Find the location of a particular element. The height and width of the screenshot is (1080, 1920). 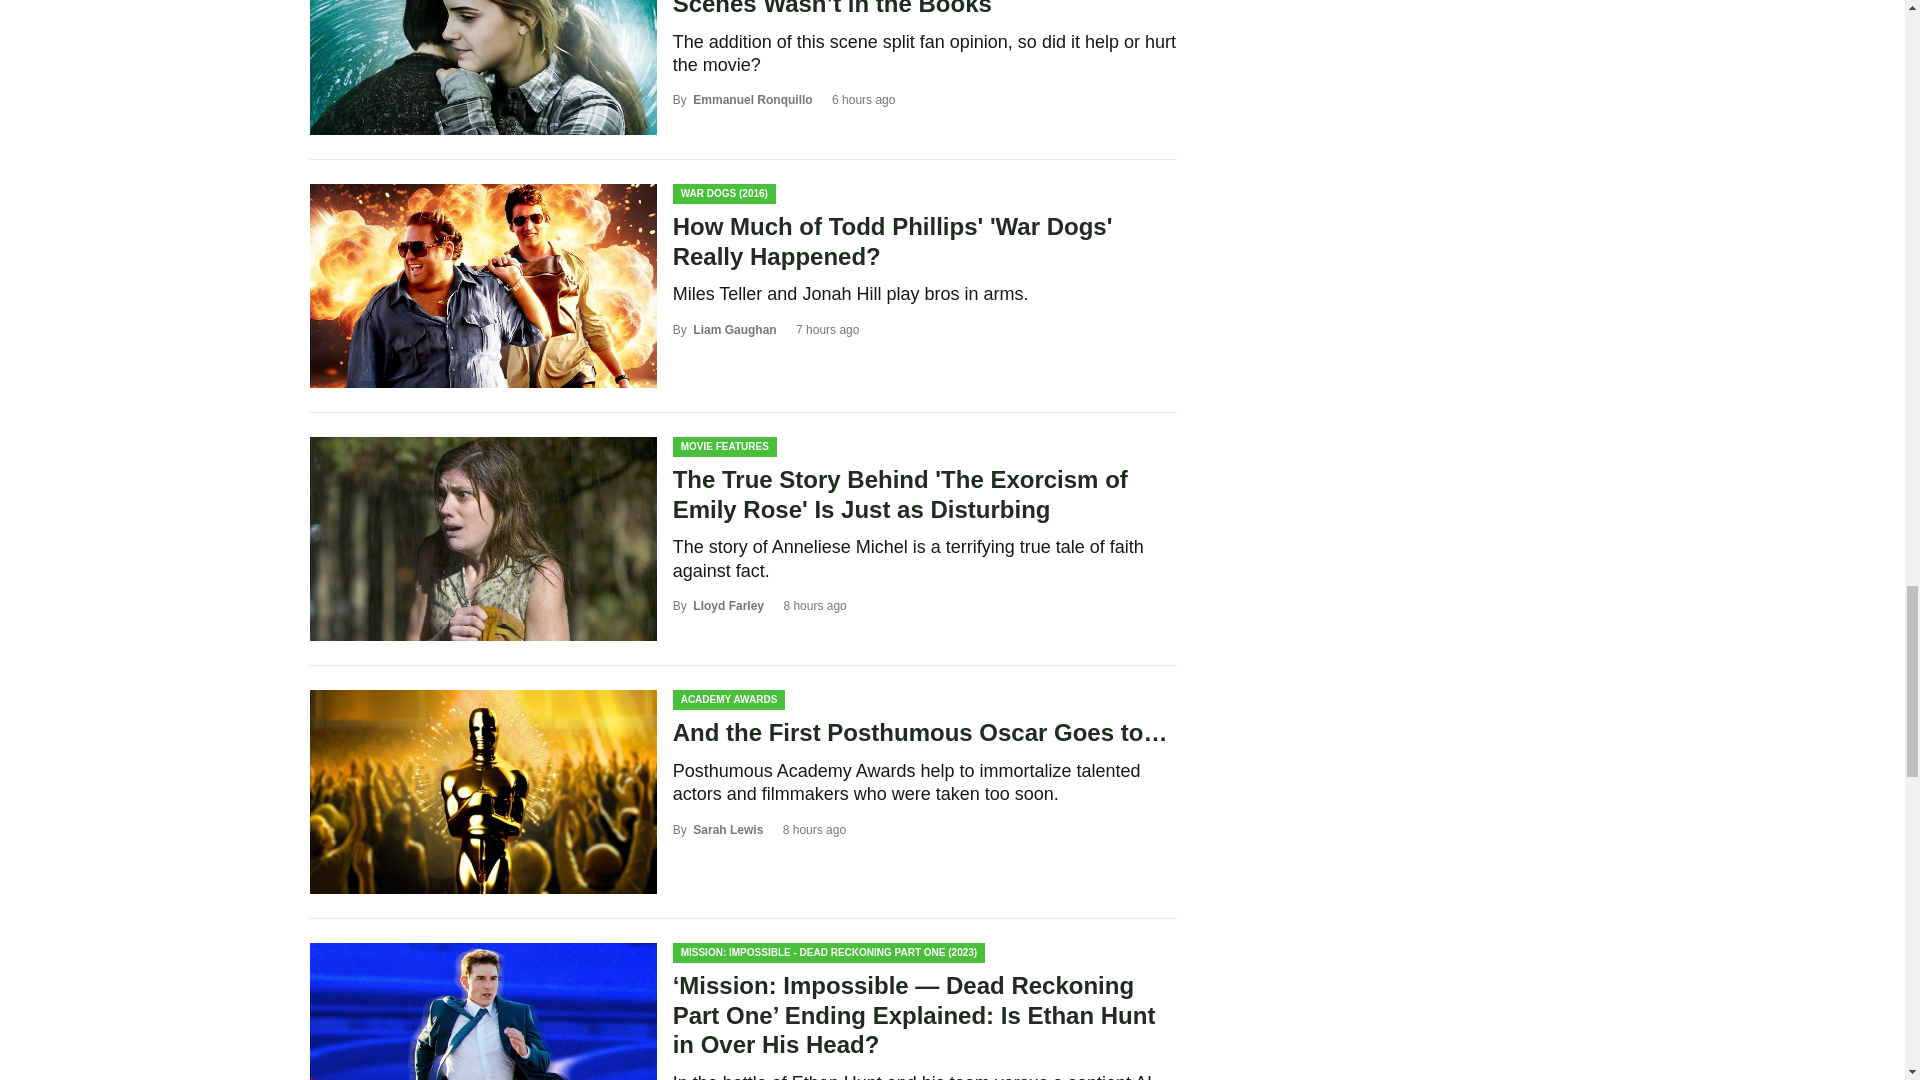

Posts by Lloyd Farley is located at coordinates (728, 606).